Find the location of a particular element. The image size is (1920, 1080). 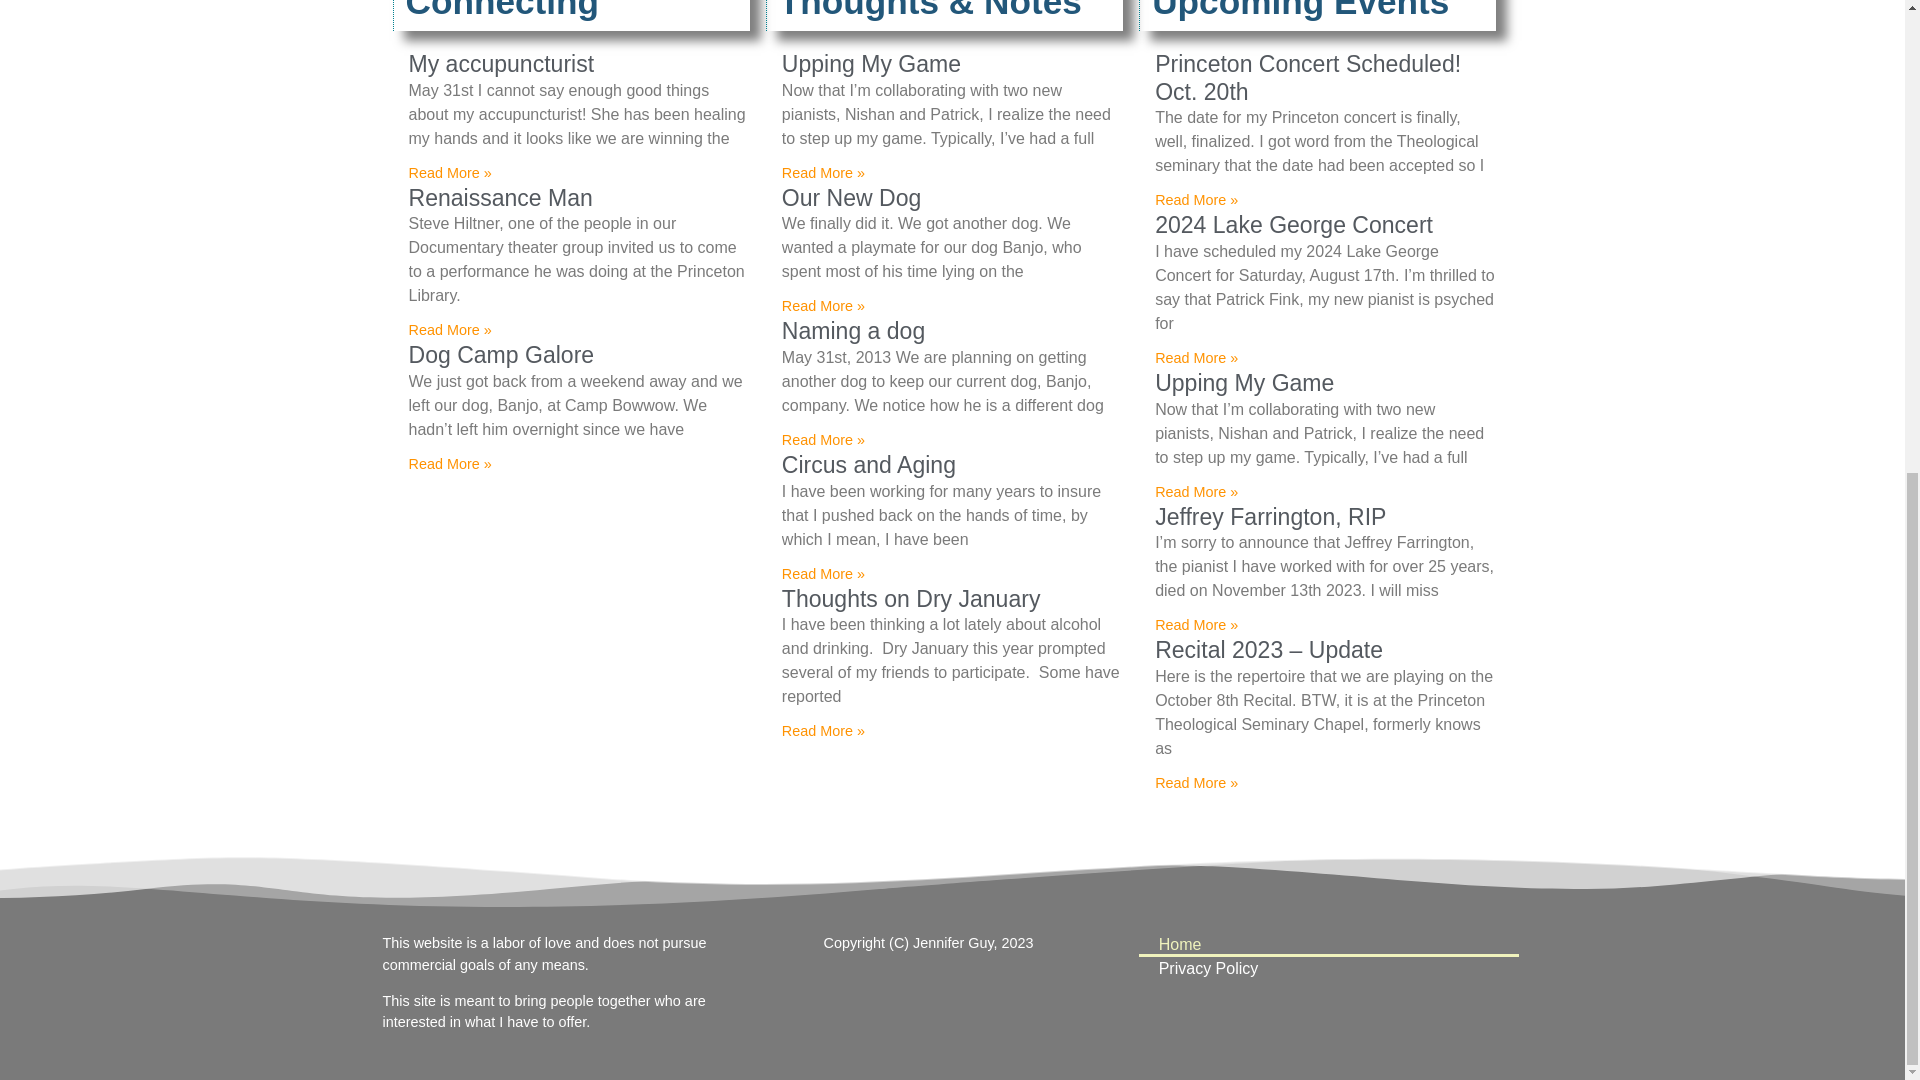

Jeffrey Farrington, RIP is located at coordinates (1270, 517).